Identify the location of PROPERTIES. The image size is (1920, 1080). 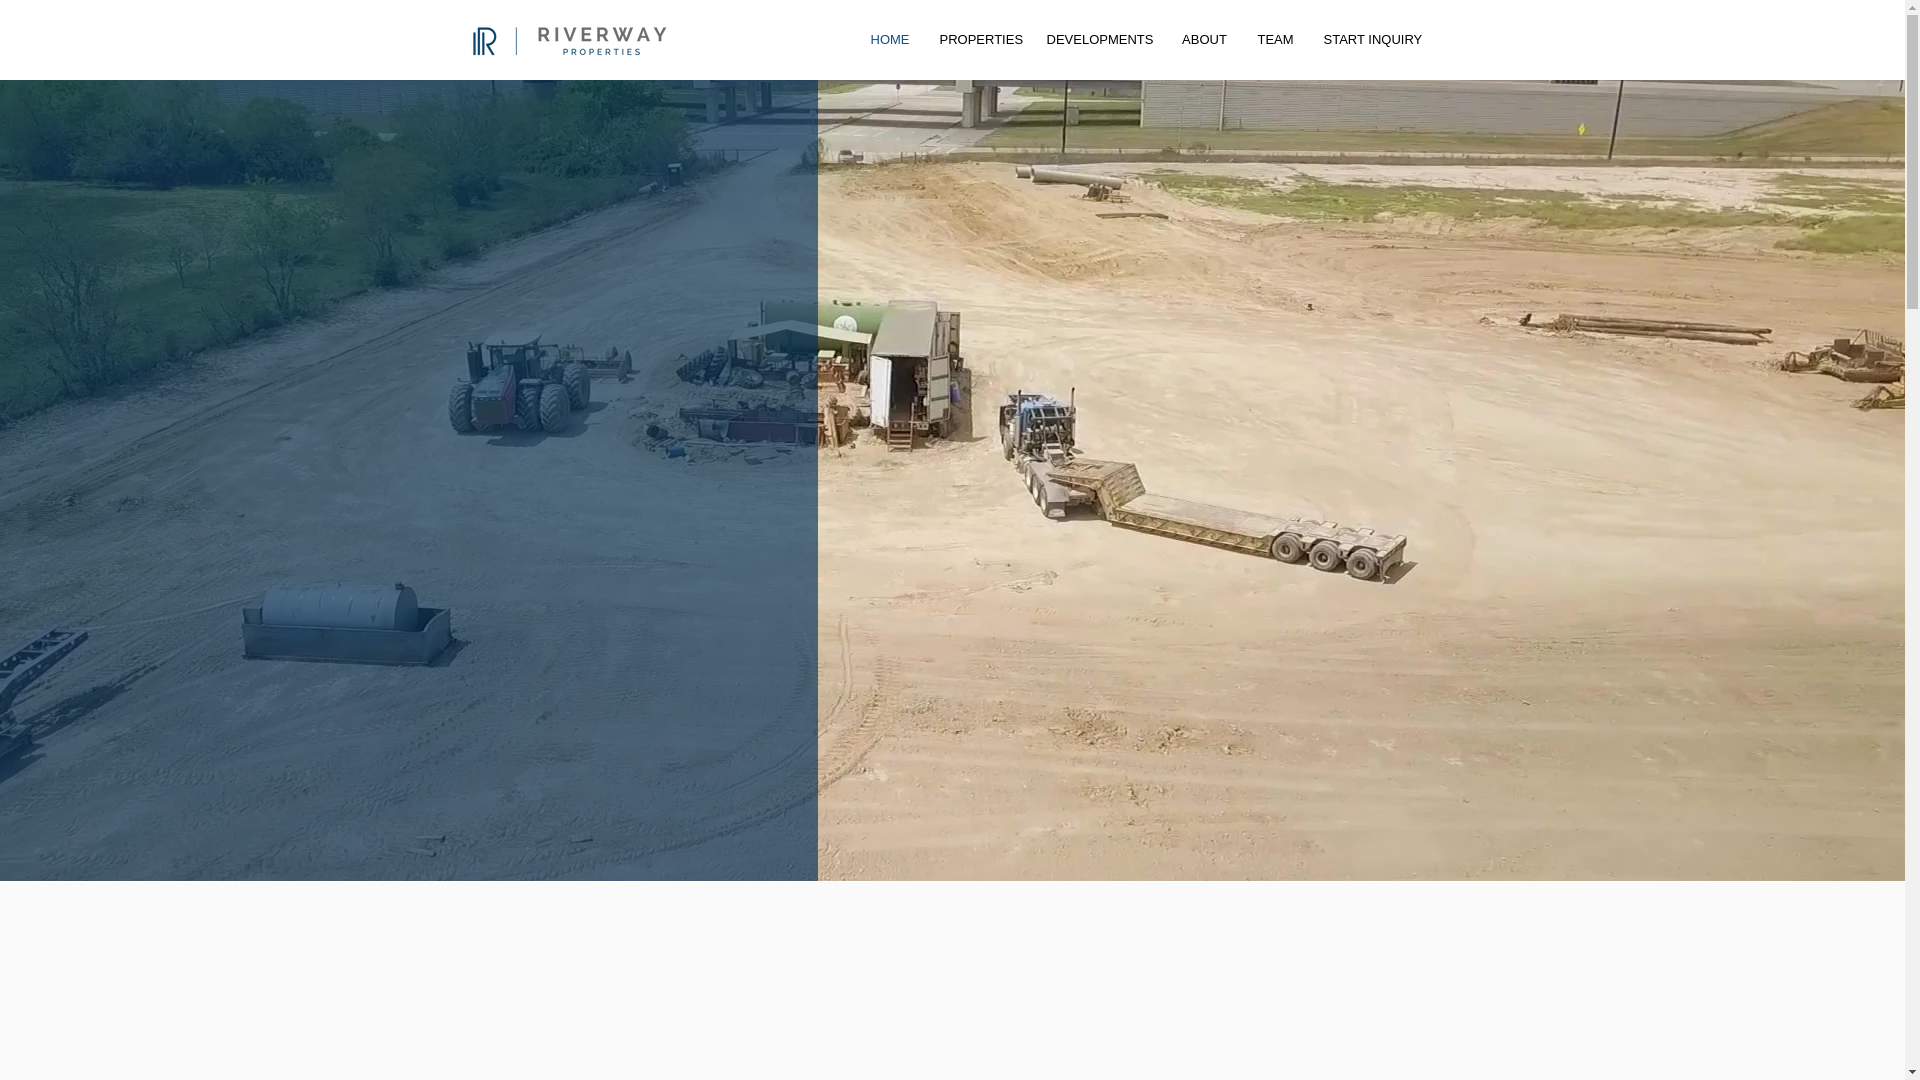
(977, 40).